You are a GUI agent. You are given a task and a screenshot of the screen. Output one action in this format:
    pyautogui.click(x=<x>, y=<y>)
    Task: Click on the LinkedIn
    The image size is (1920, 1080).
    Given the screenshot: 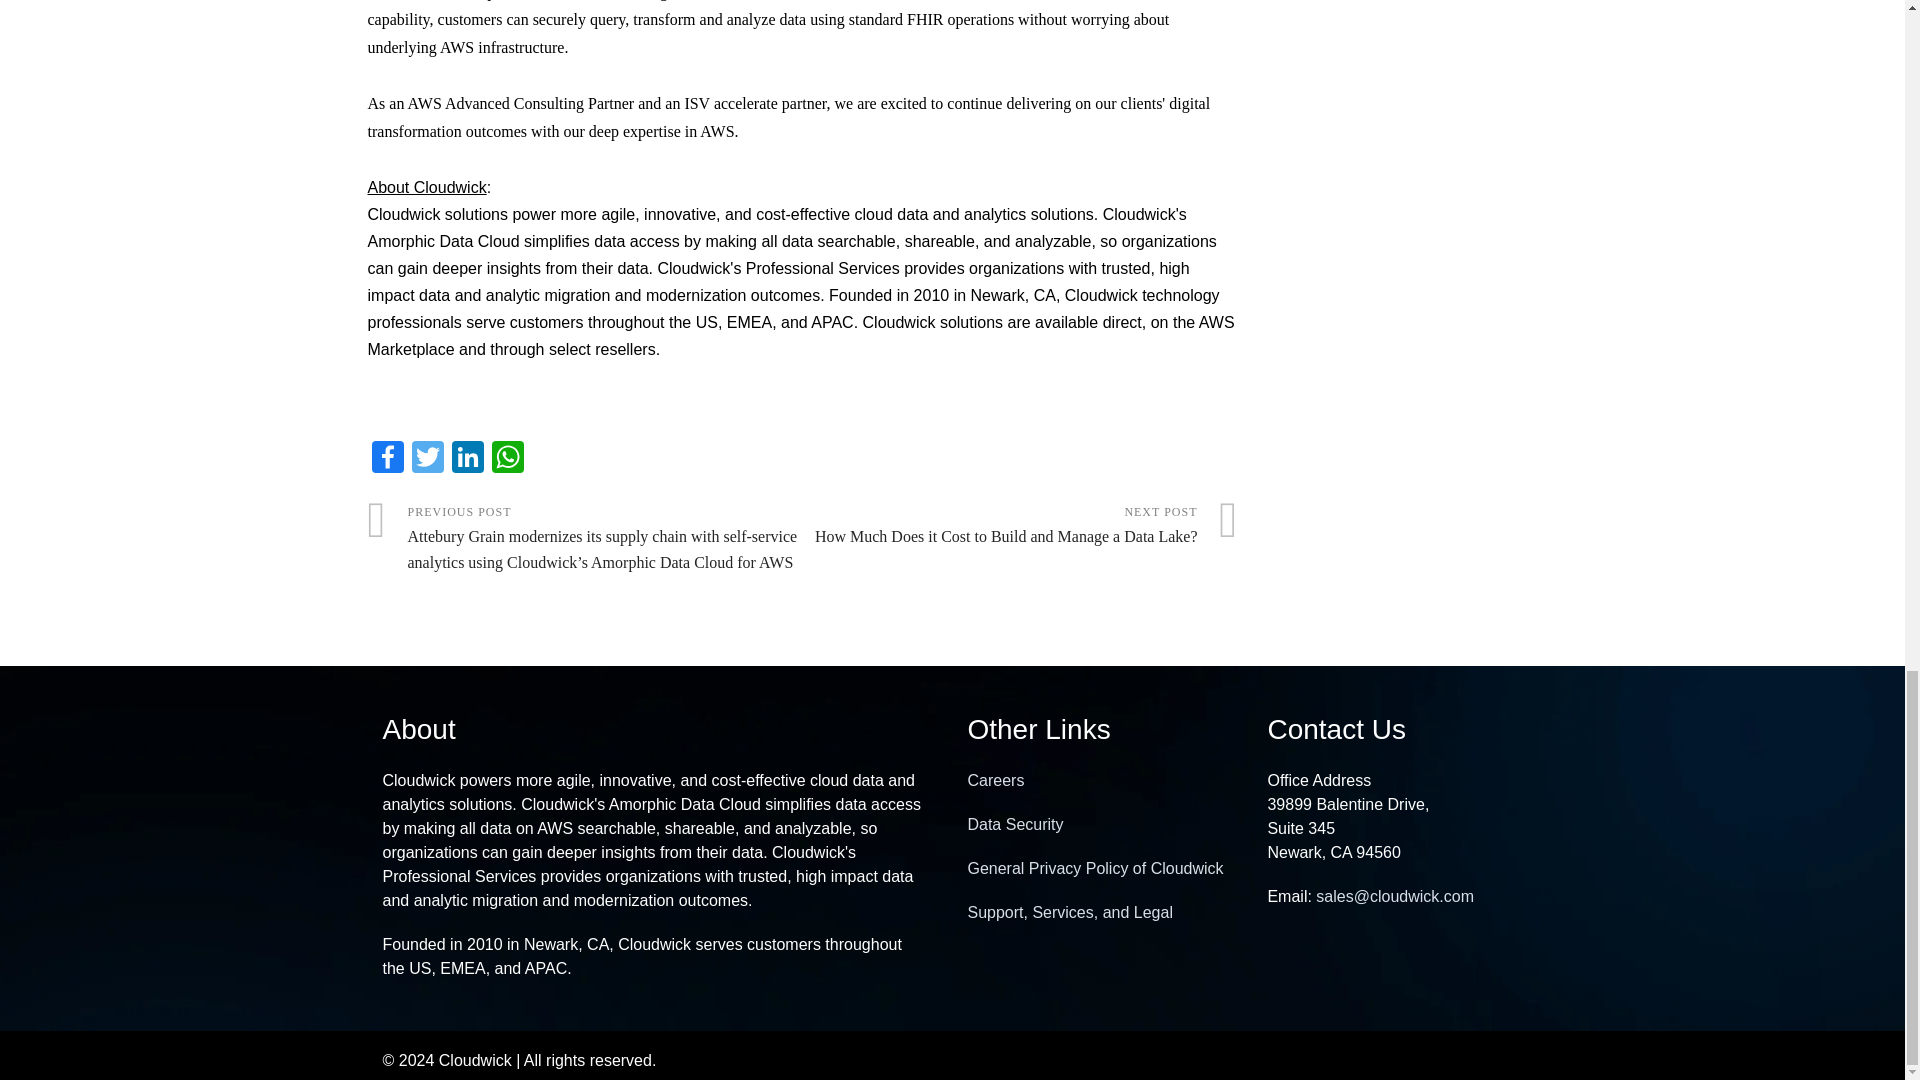 What is the action you would take?
    pyautogui.click(x=467, y=457)
    